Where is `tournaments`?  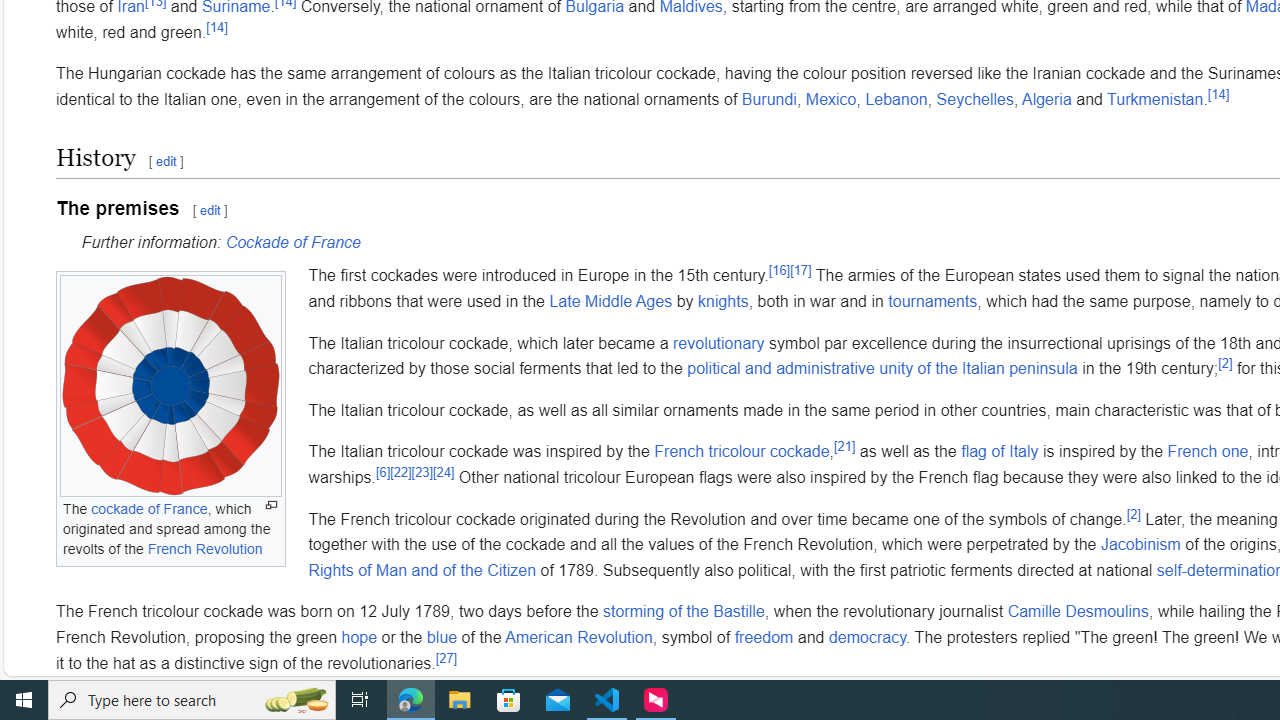 tournaments is located at coordinates (932, 301).